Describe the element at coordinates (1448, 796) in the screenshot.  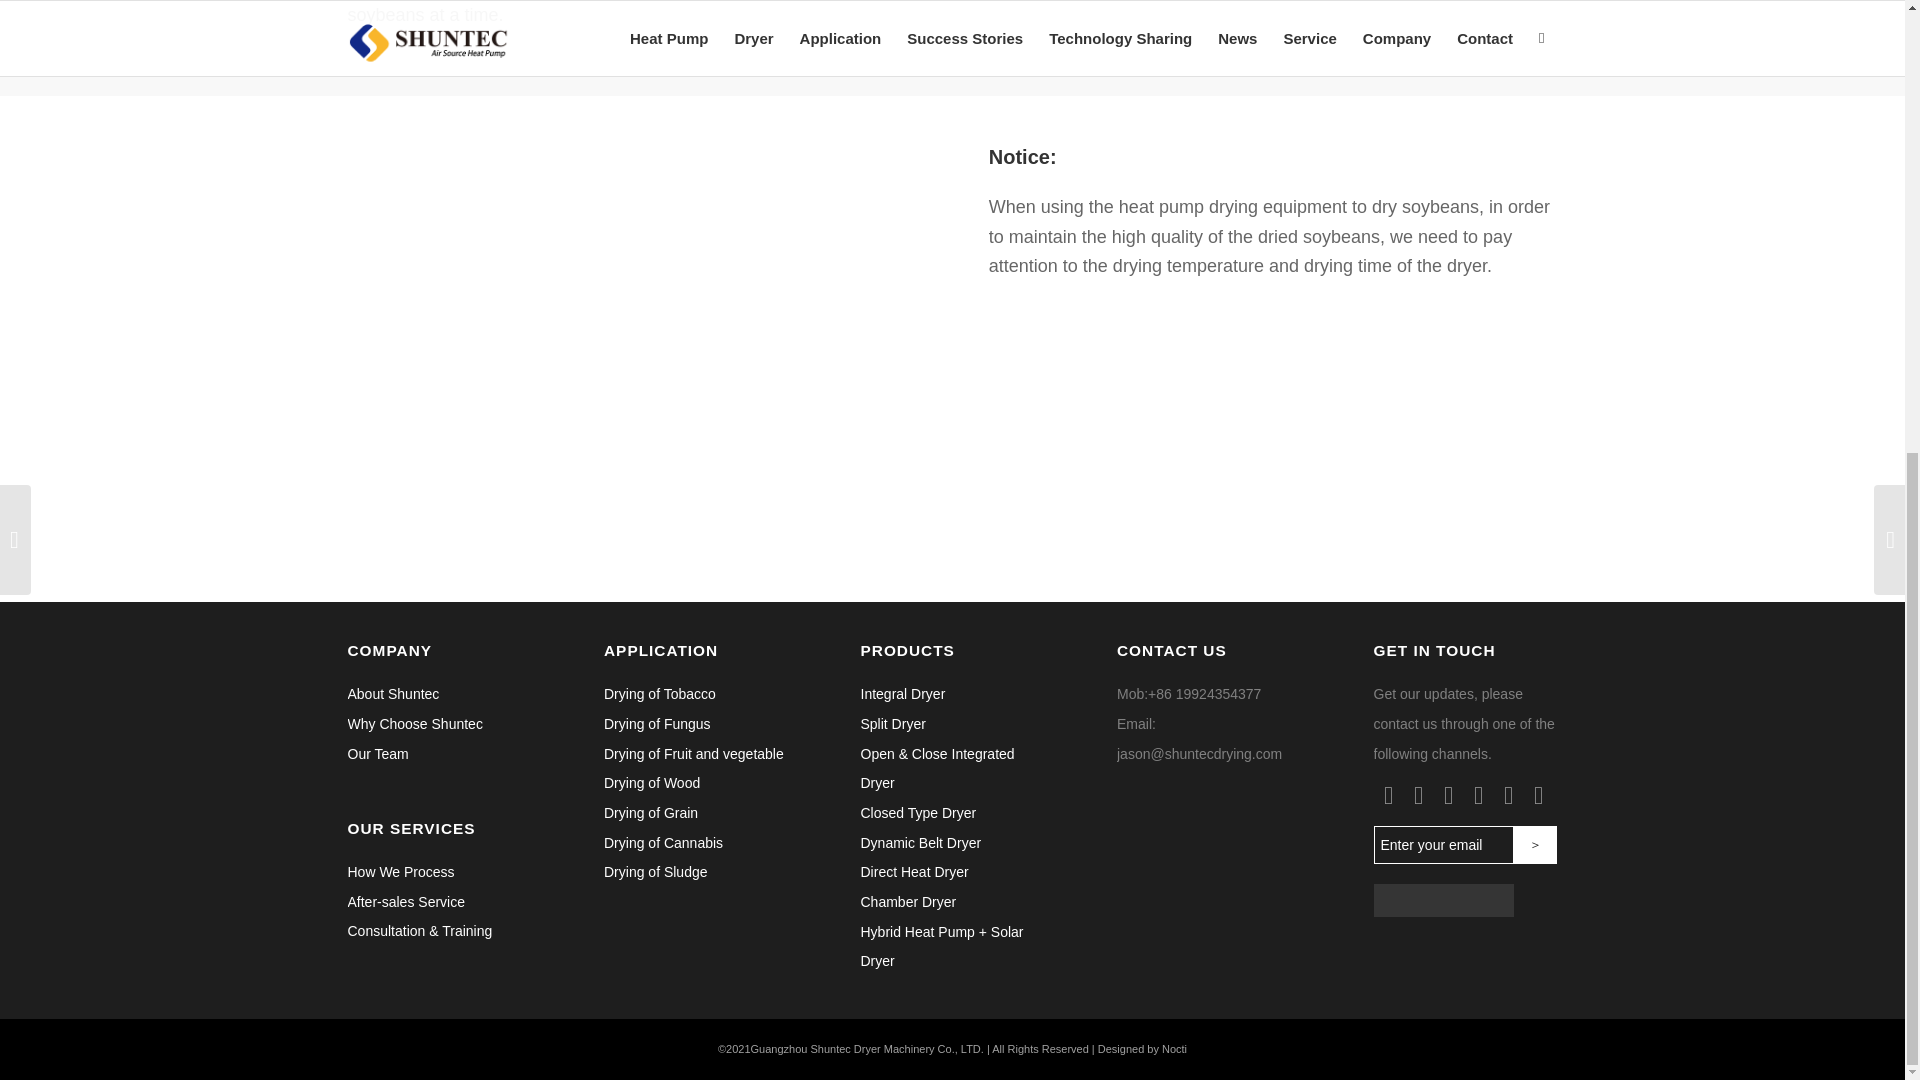
I see `Linkedin` at that location.